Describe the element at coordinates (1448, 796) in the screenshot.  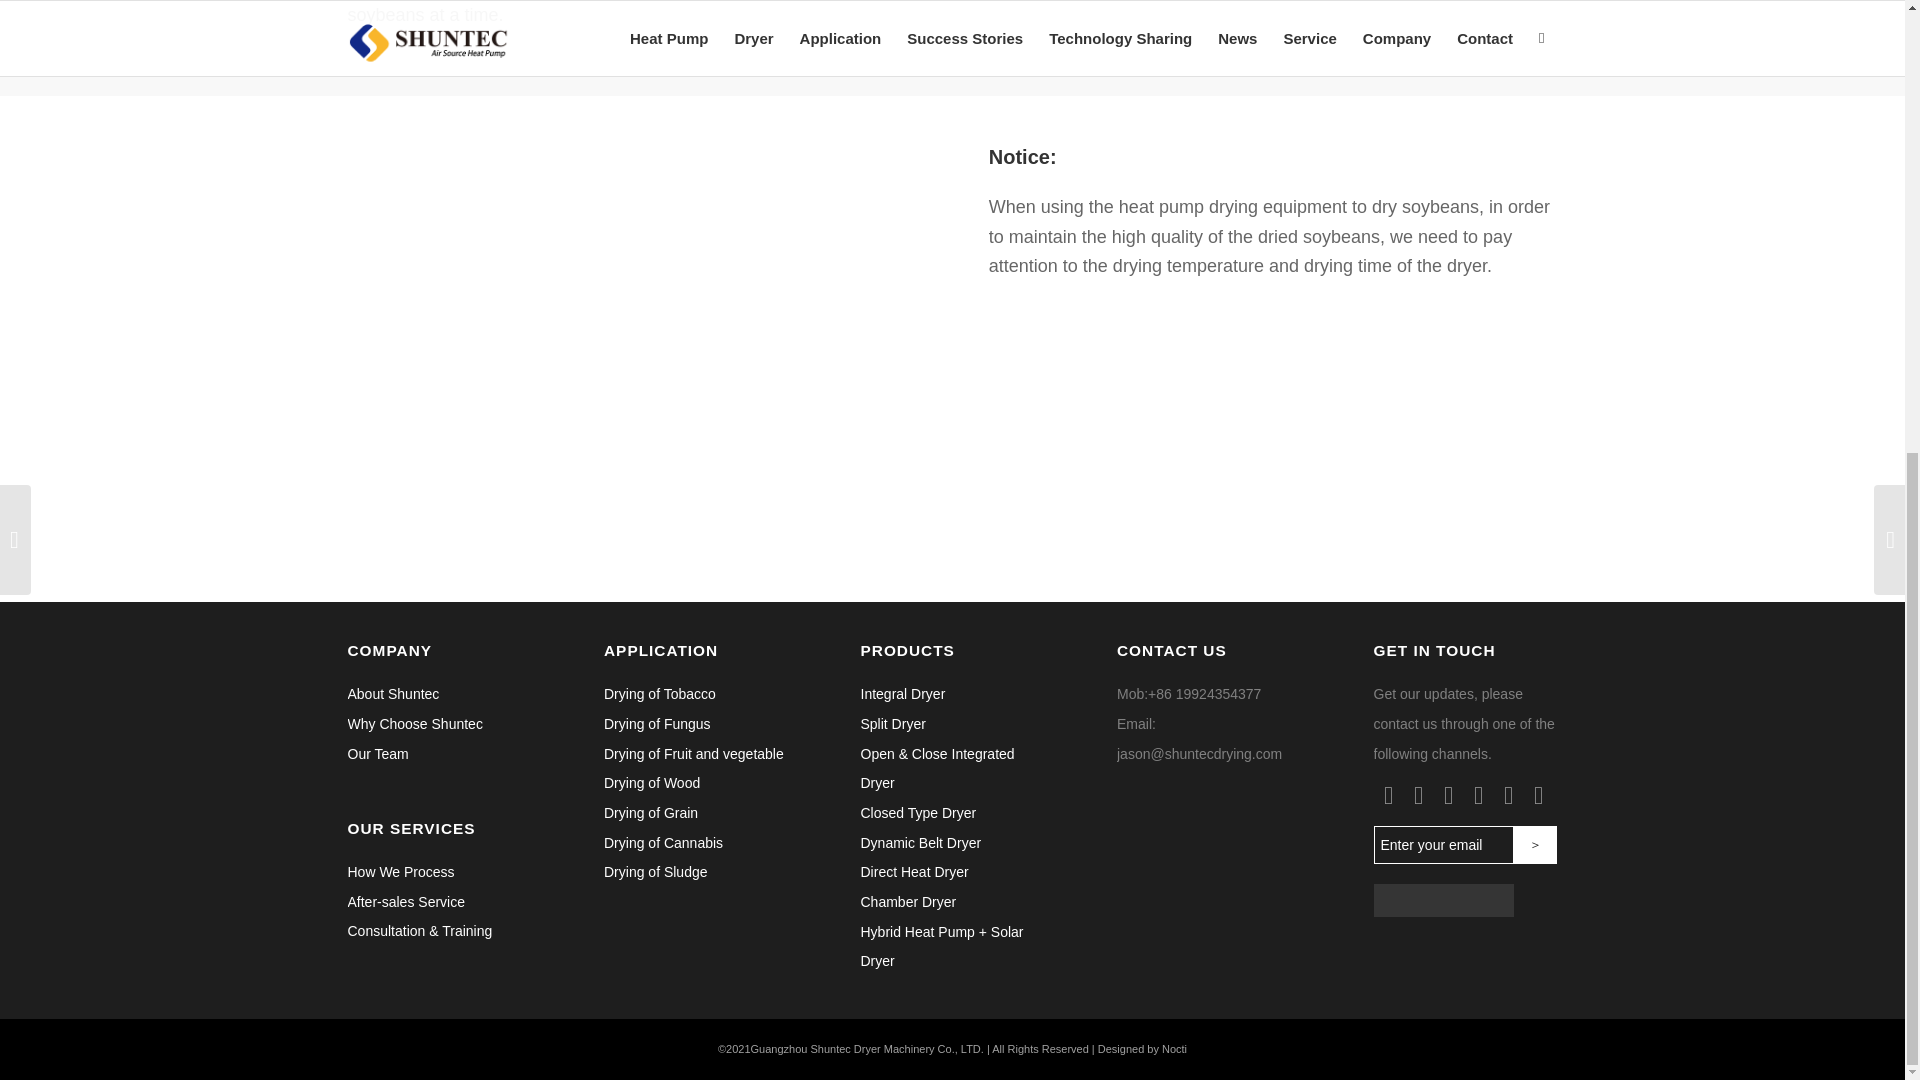
I see `Linkedin` at that location.